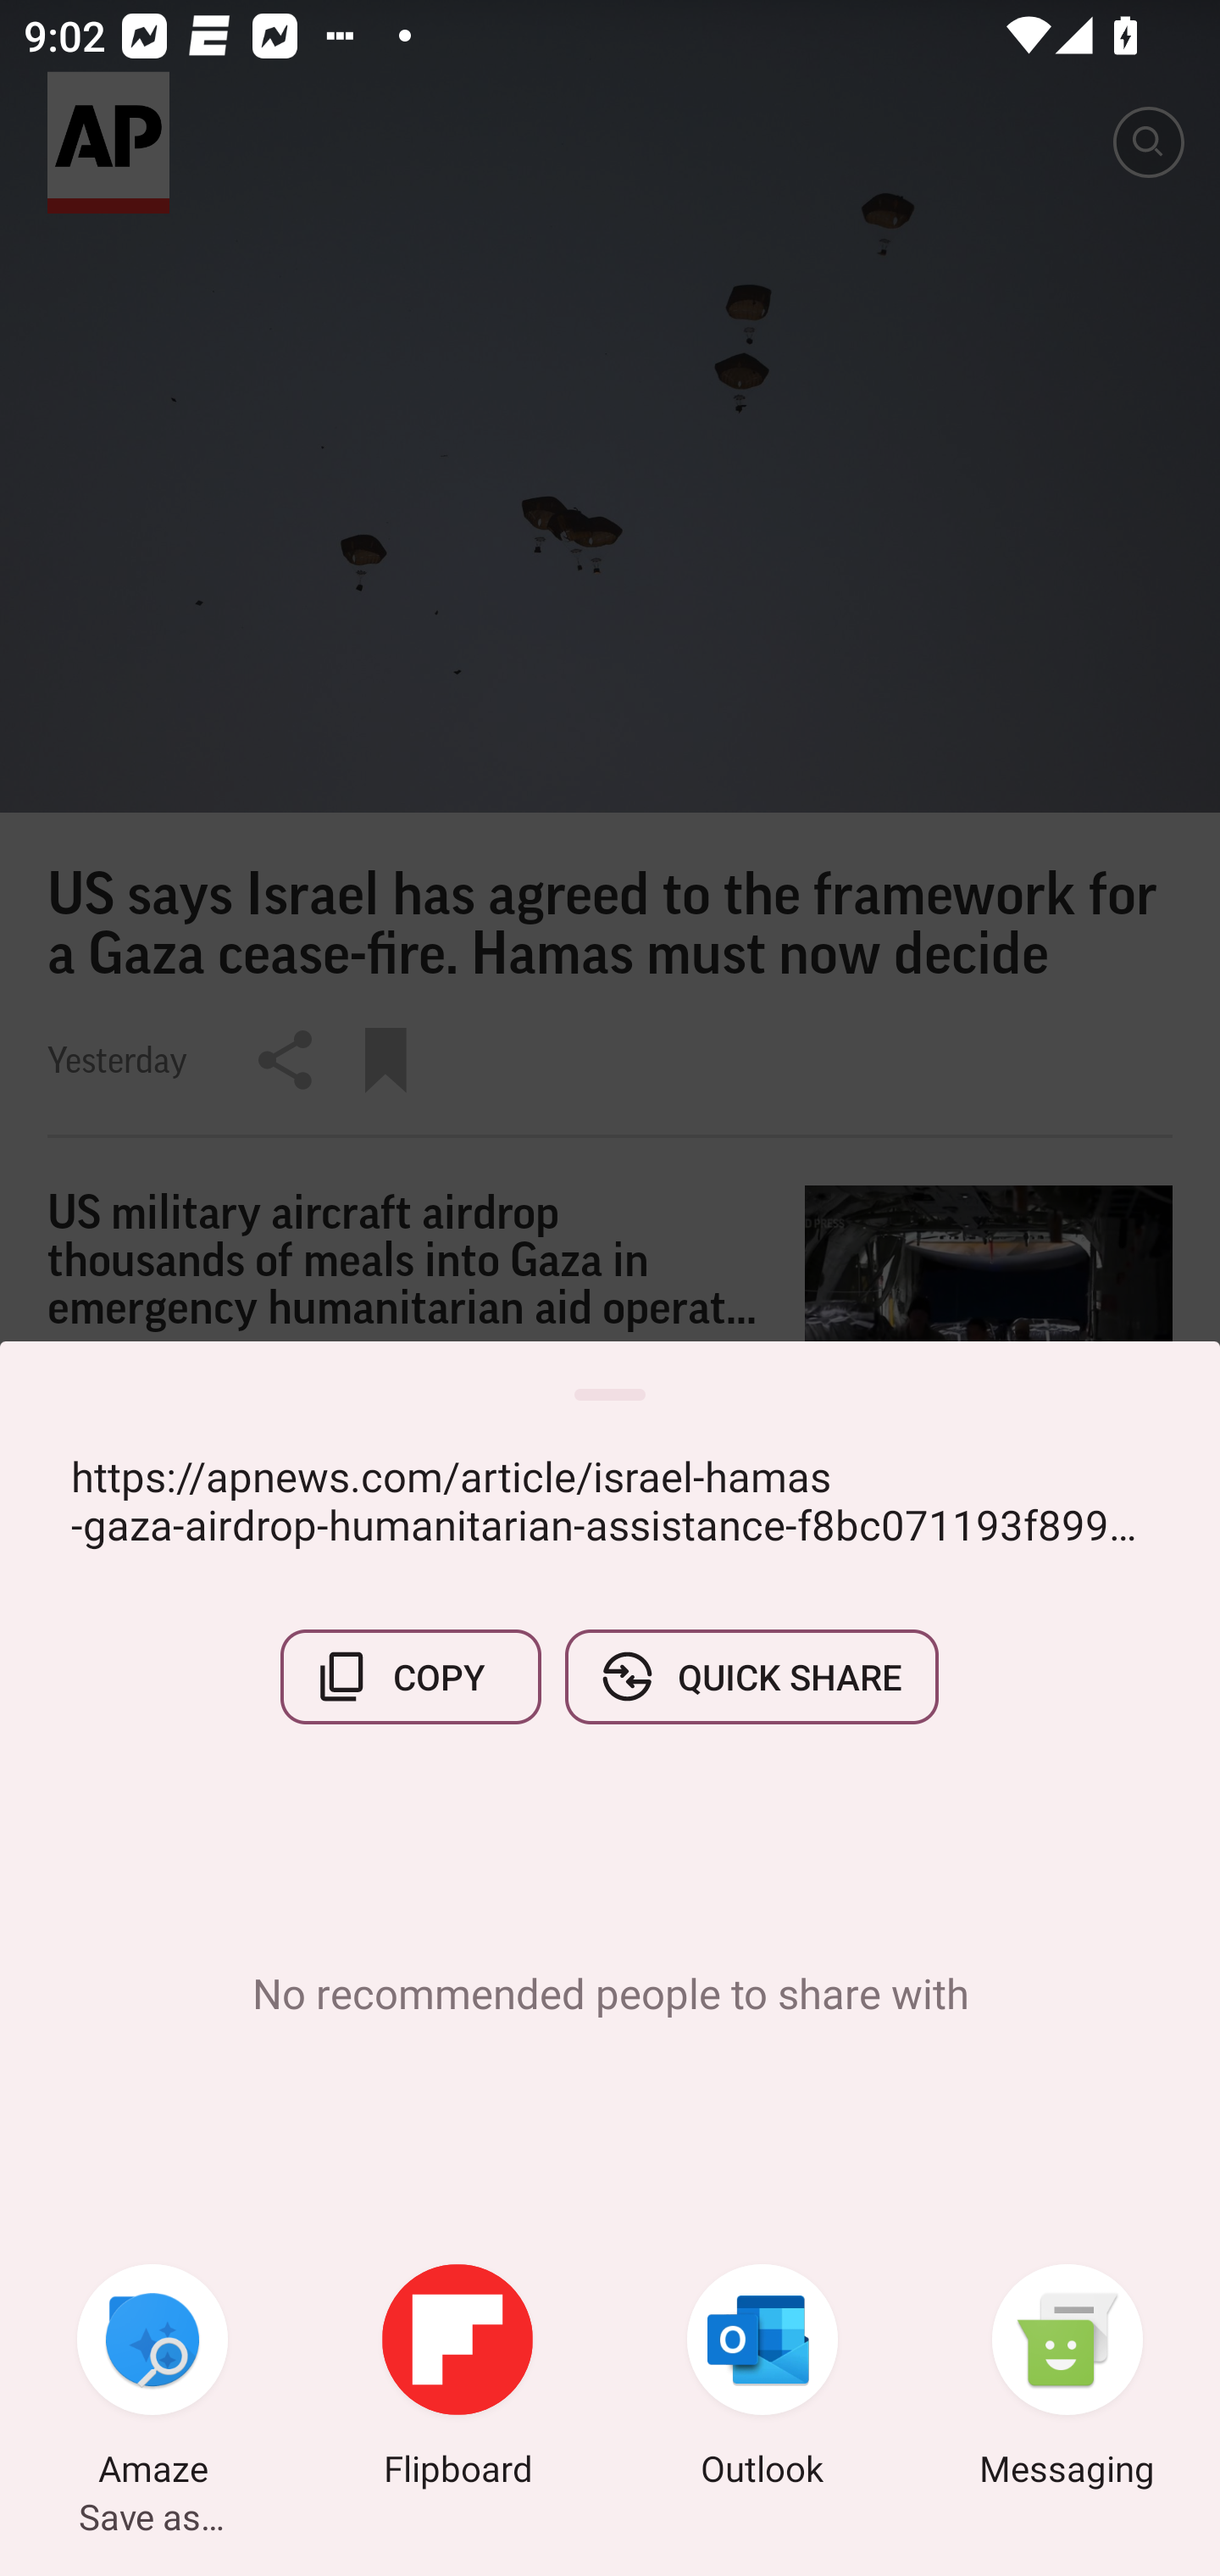 The width and height of the screenshot is (1220, 2576). What do you see at coordinates (152, 2379) in the screenshot?
I see `Amaze Save as…` at bounding box center [152, 2379].